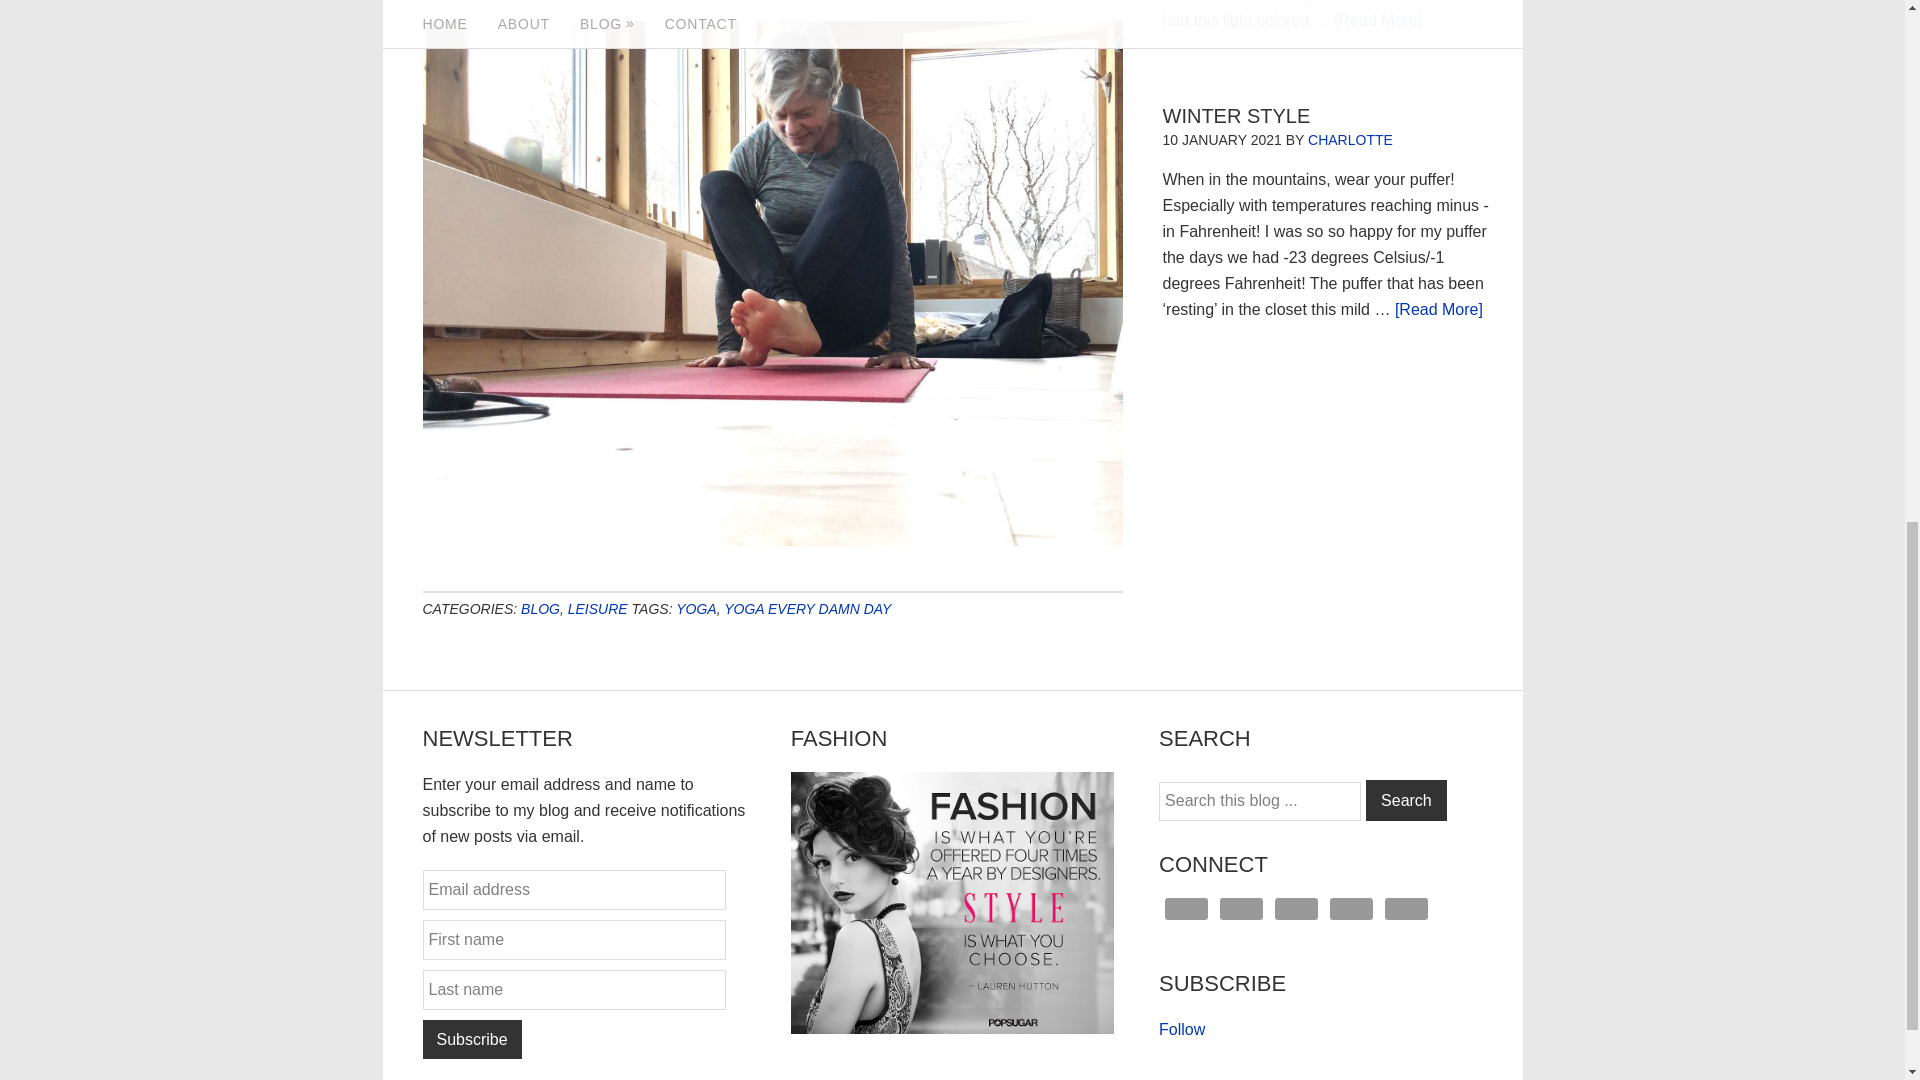 The height and width of the screenshot is (1080, 1920). Describe the element at coordinates (471, 1039) in the screenshot. I see `Subscribe` at that location.